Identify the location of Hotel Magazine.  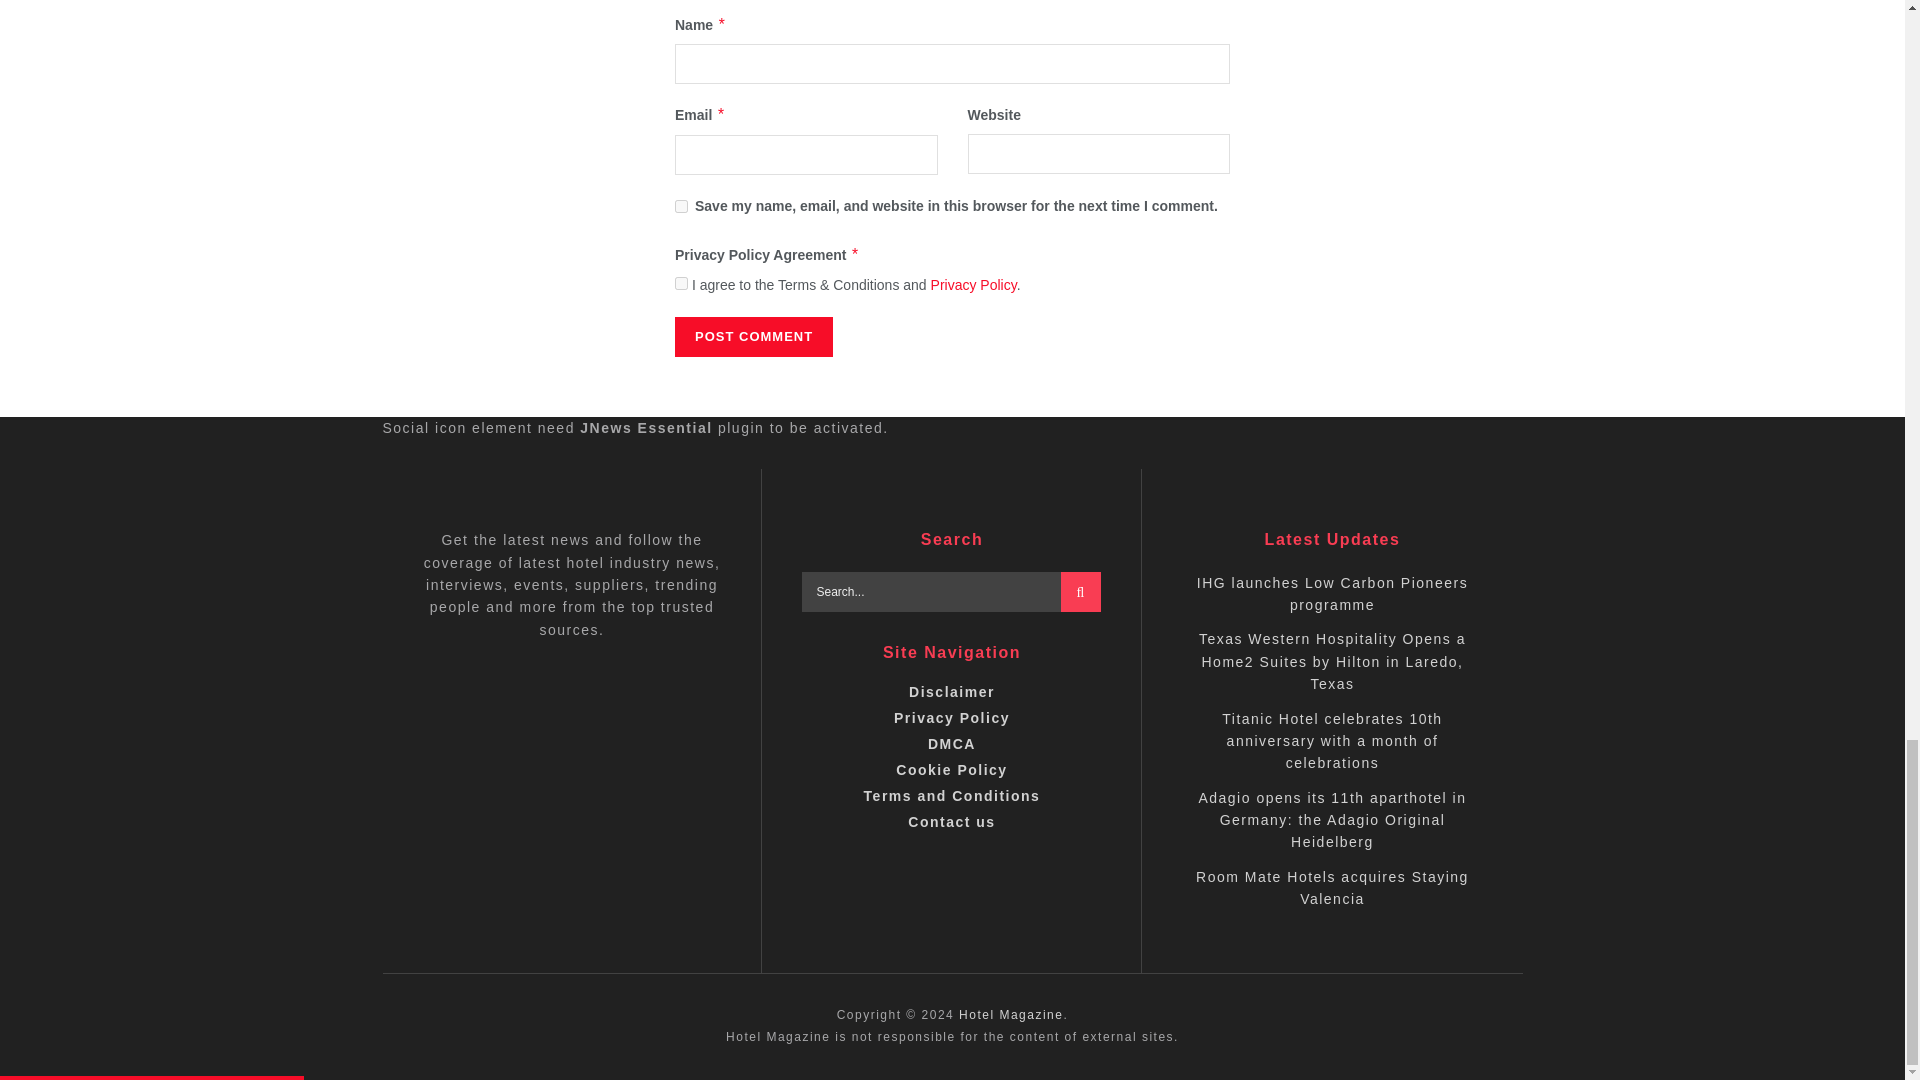
(1010, 1014).